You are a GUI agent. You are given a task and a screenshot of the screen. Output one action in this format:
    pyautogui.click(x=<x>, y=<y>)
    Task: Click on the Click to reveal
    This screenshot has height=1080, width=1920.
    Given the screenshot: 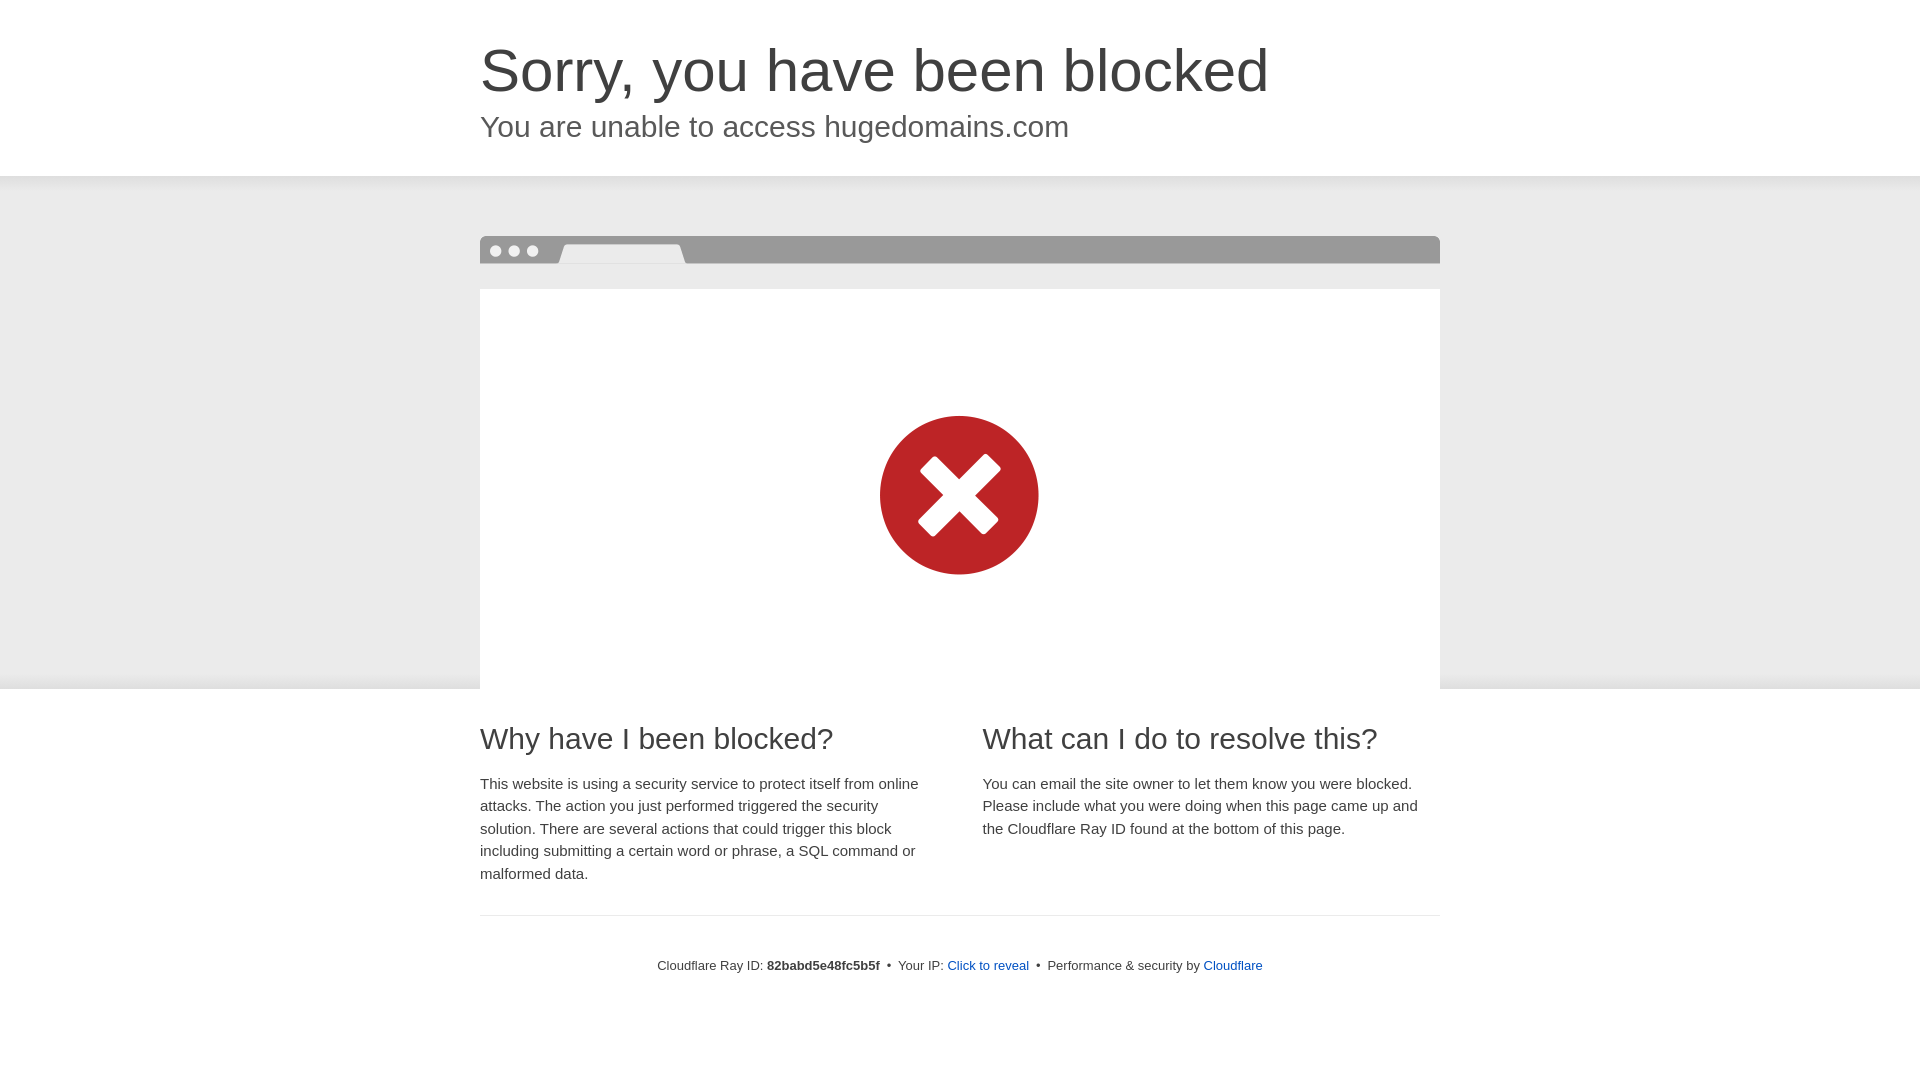 What is the action you would take?
    pyautogui.click(x=988, y=966)
    